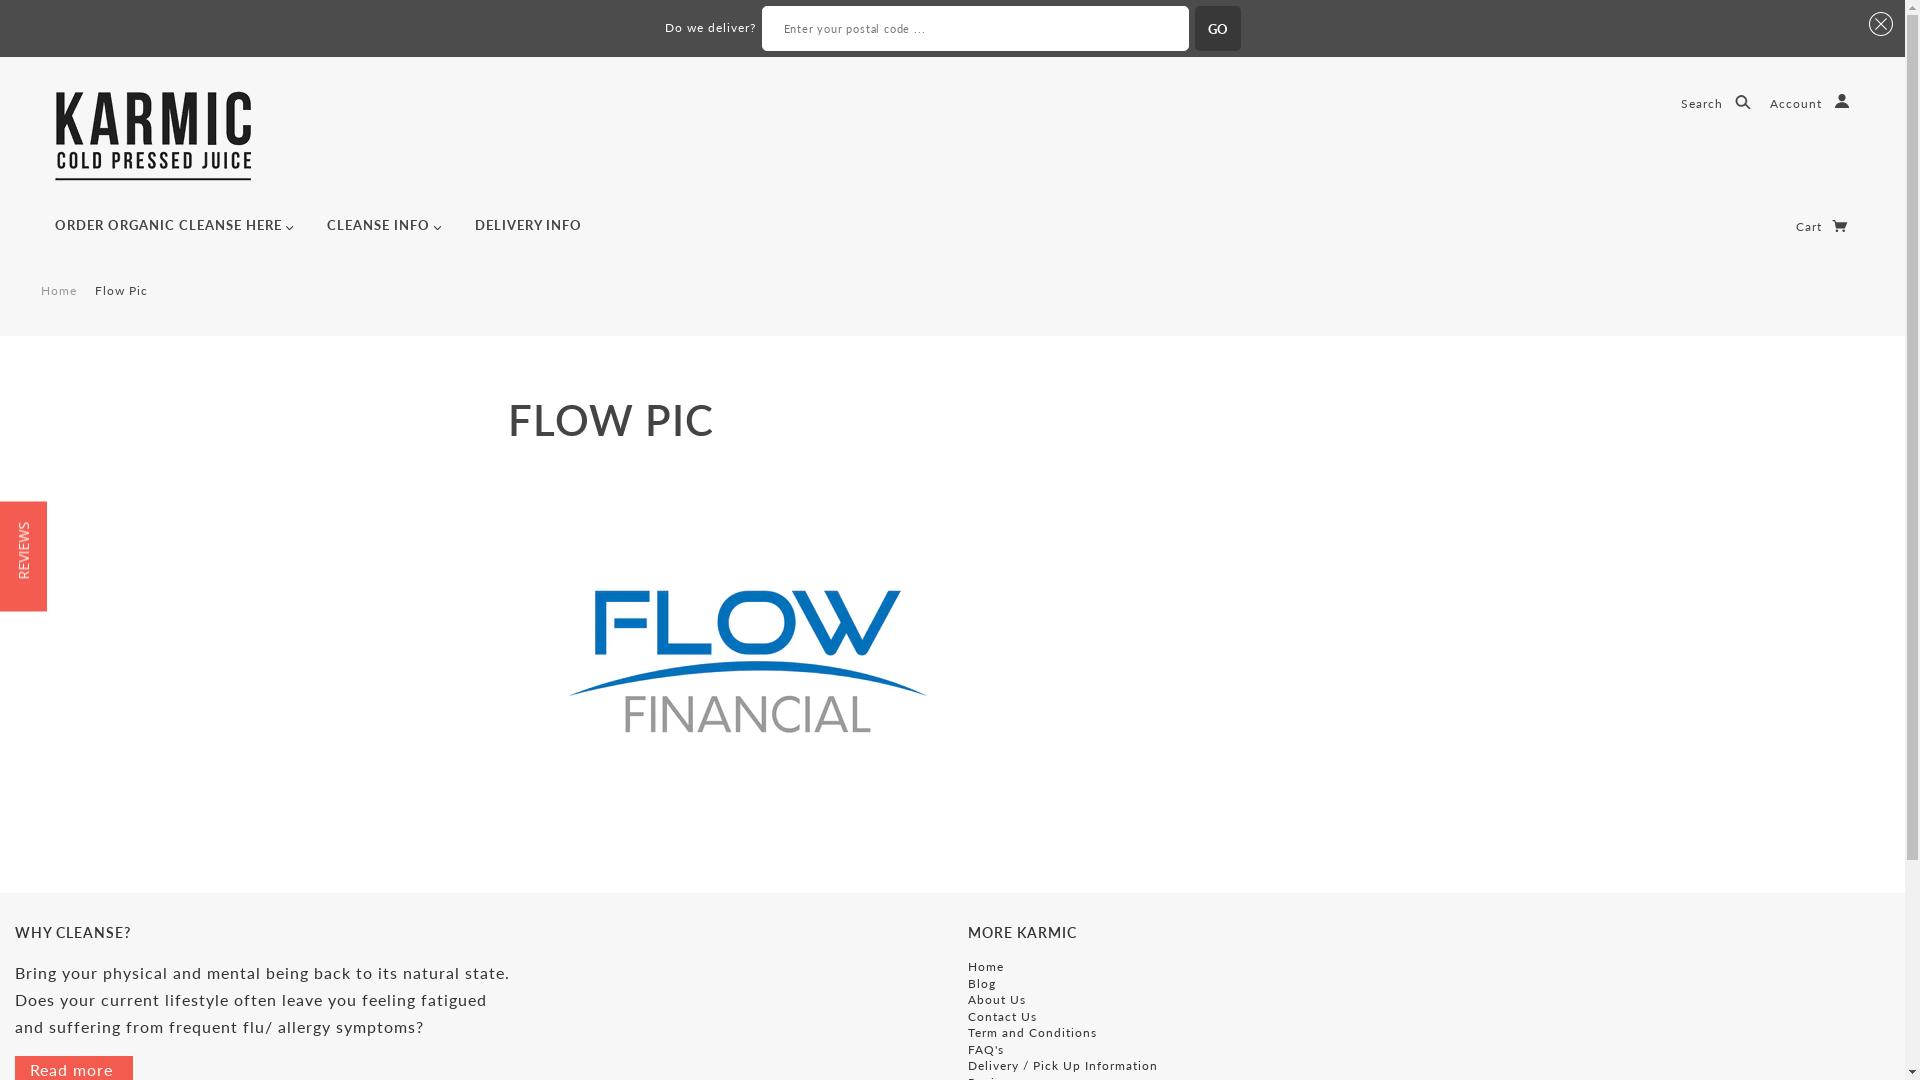 This screenshot has width=1920, height=1080. Describe the element at coordinates (1217, 28) in the screenshot. I see `GO` at that location.